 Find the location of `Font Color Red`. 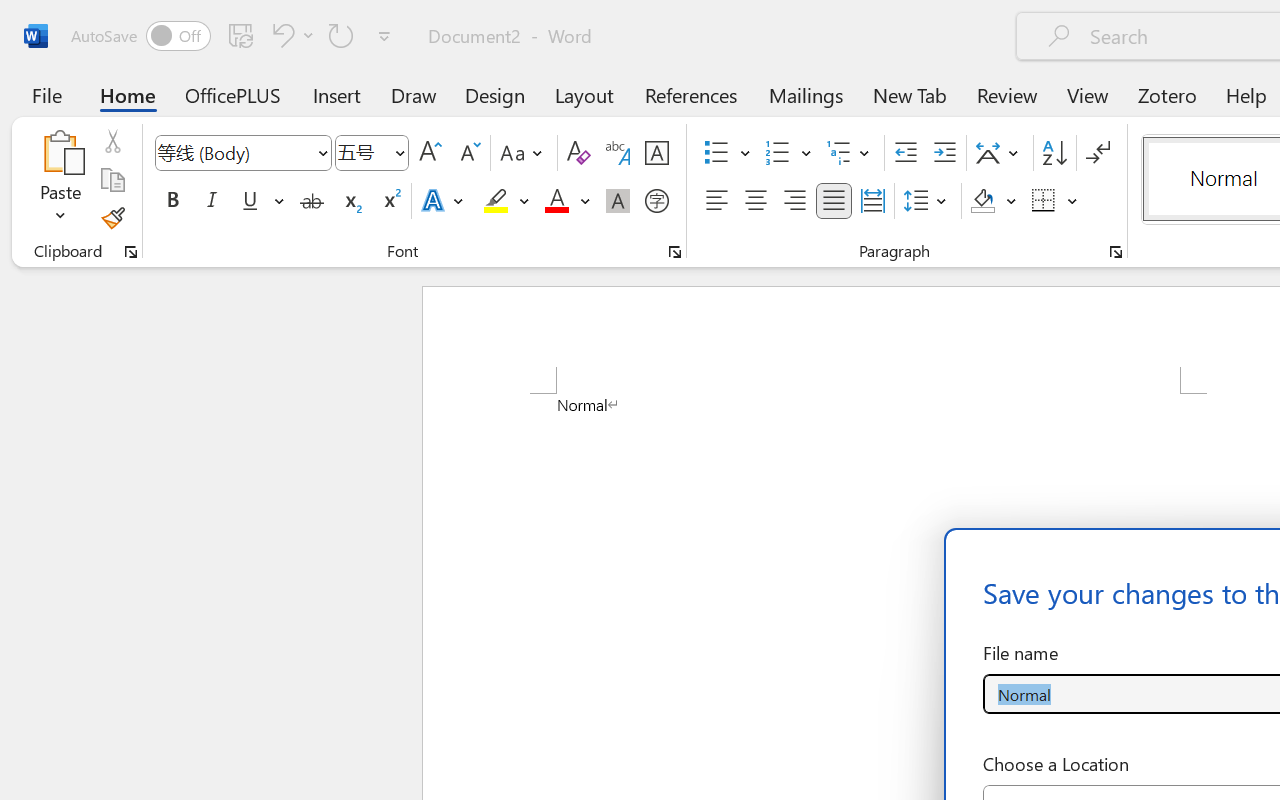

Font Color Red is located at coordinates (556, 201).